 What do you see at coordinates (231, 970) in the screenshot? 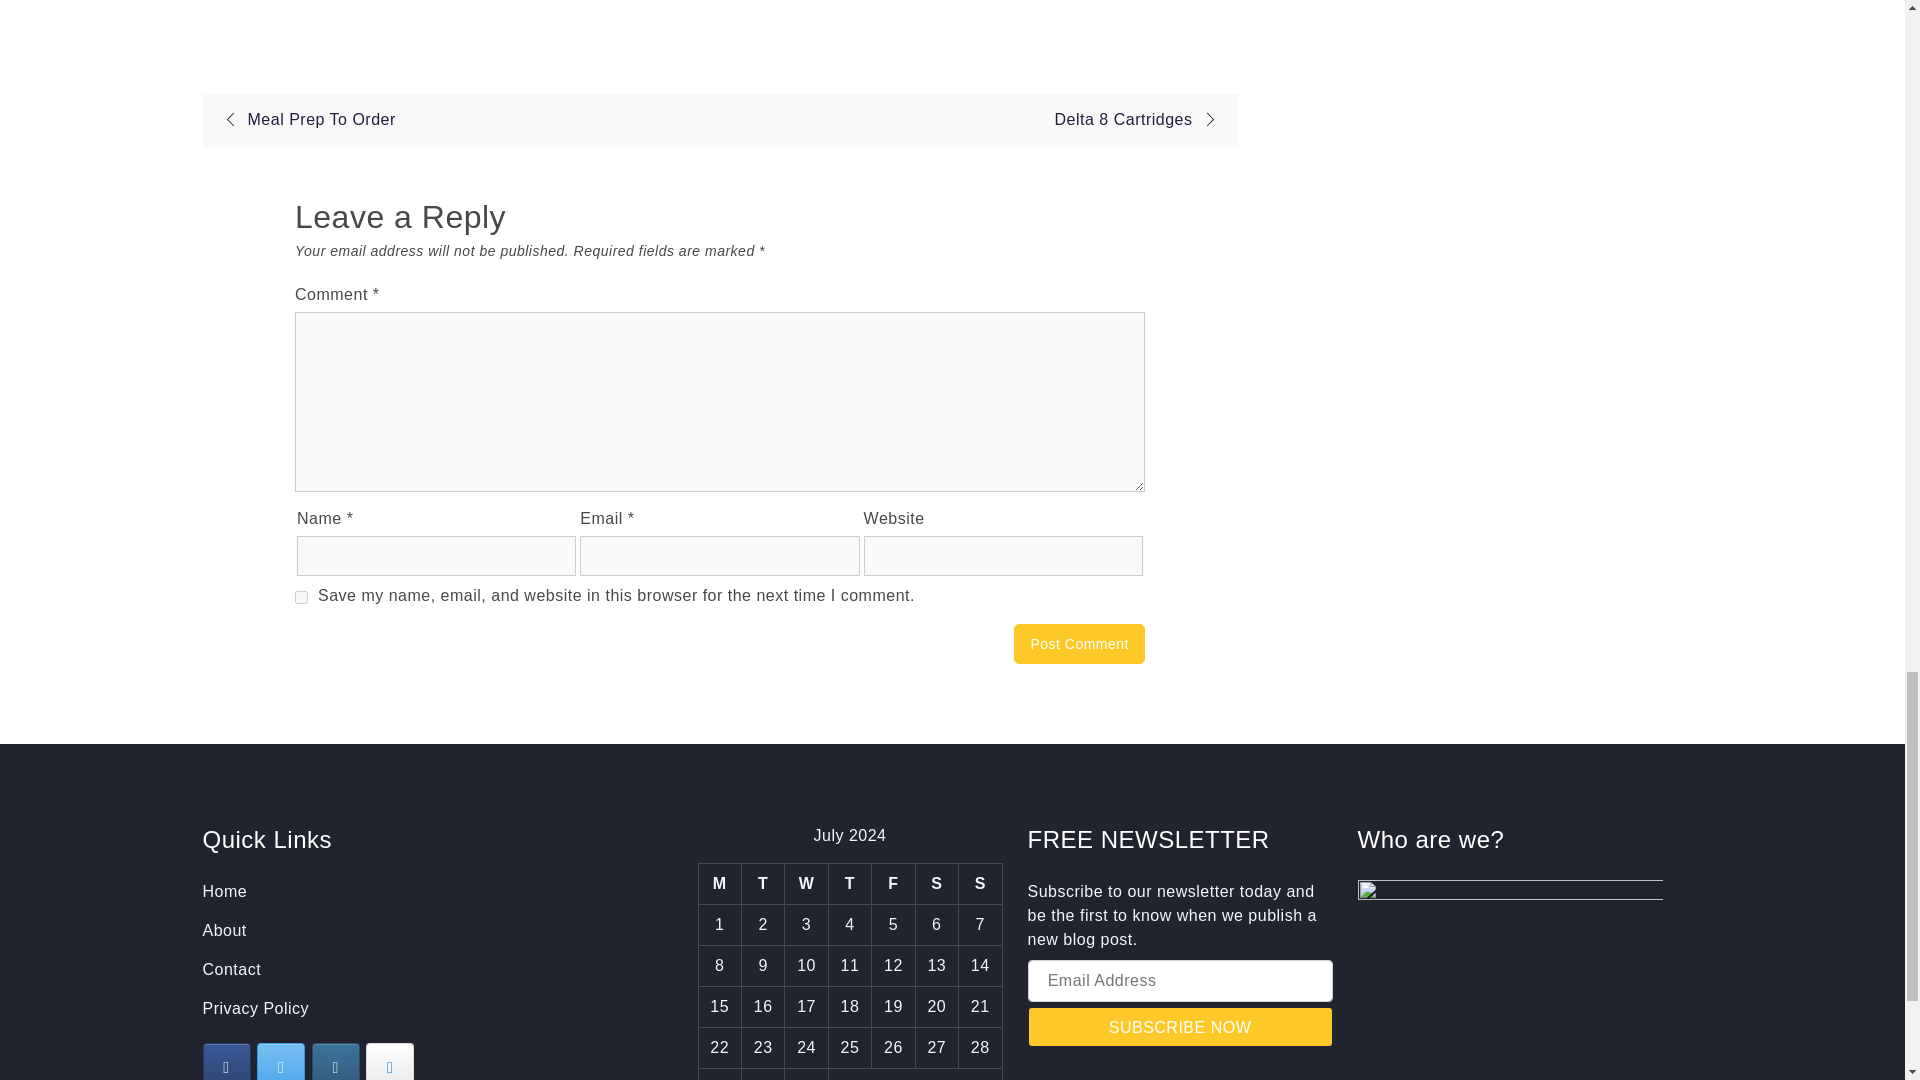
I see `Contact` at bounding box center [231, 970].